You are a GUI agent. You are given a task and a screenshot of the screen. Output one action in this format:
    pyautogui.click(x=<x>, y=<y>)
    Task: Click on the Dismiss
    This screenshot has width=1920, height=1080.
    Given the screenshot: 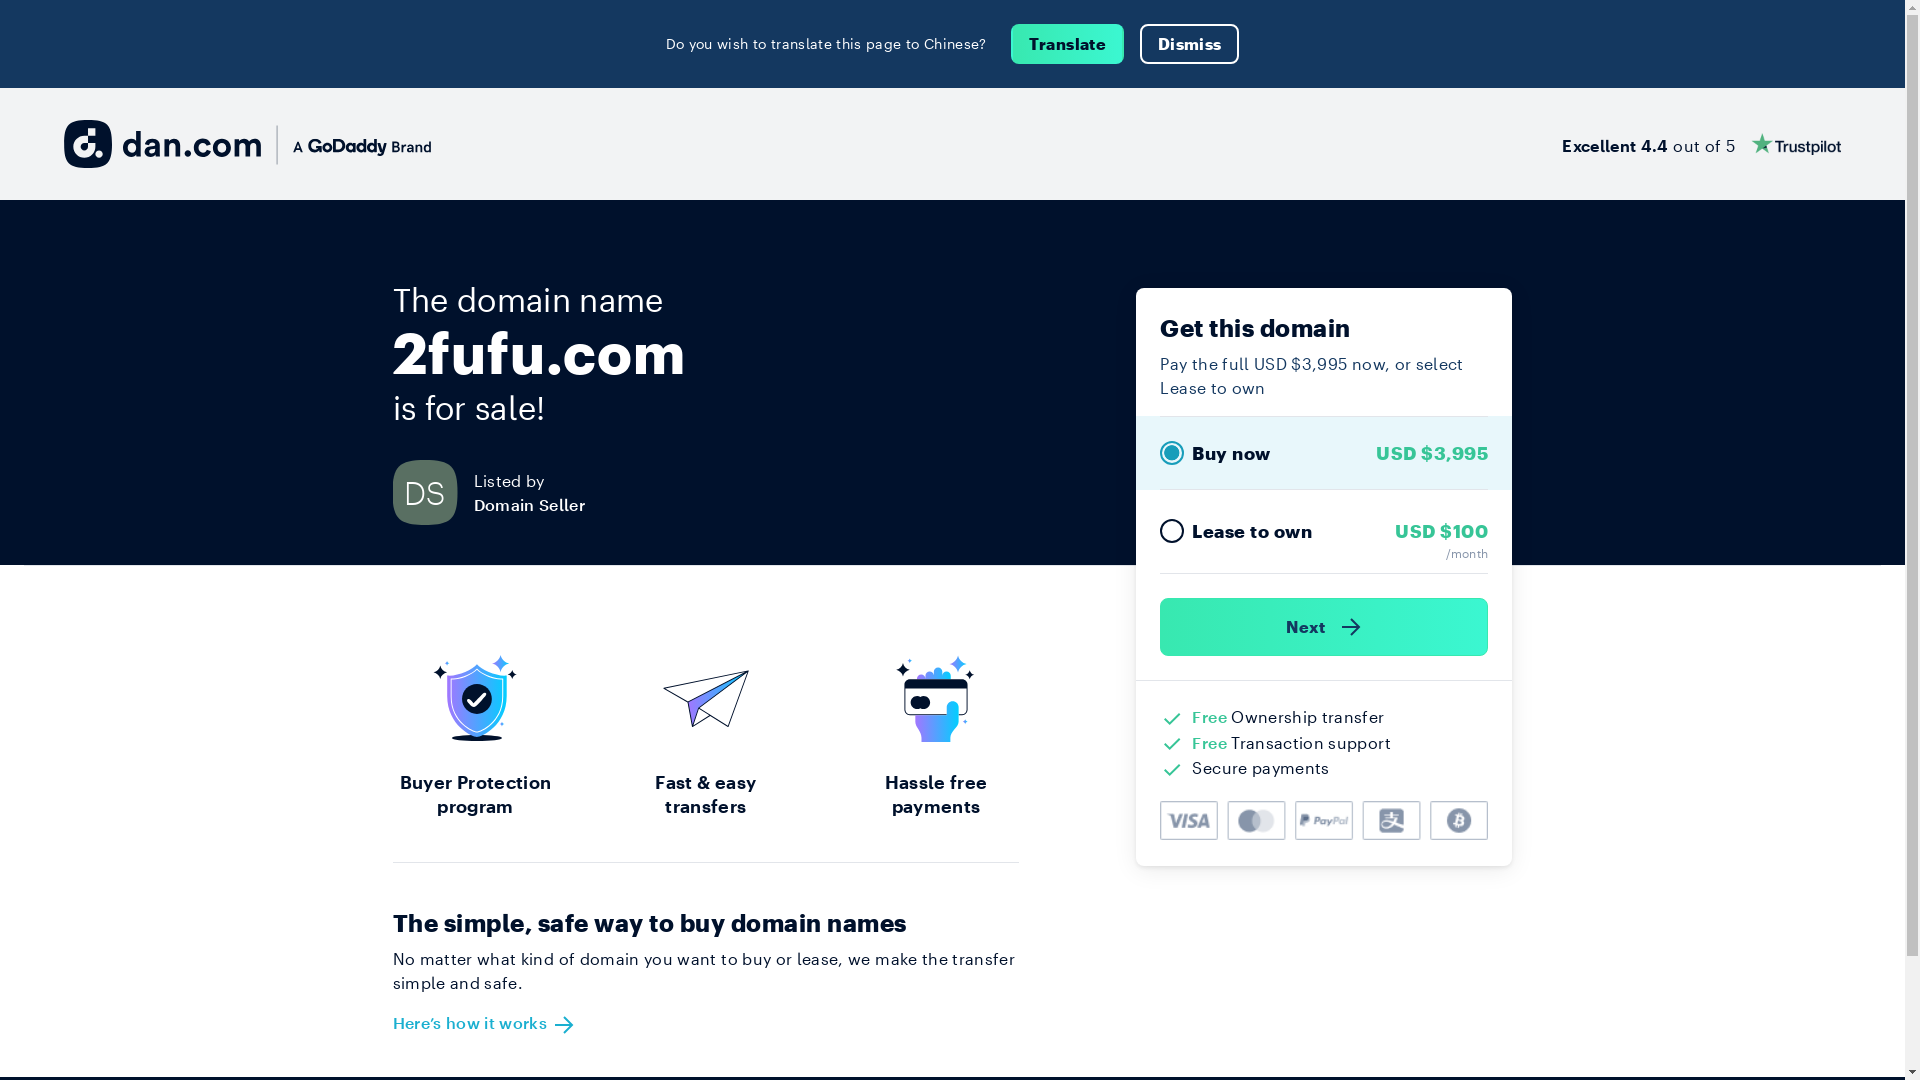 What is the action you would take?
    pyautogui.click(x=1190, y=44)
    